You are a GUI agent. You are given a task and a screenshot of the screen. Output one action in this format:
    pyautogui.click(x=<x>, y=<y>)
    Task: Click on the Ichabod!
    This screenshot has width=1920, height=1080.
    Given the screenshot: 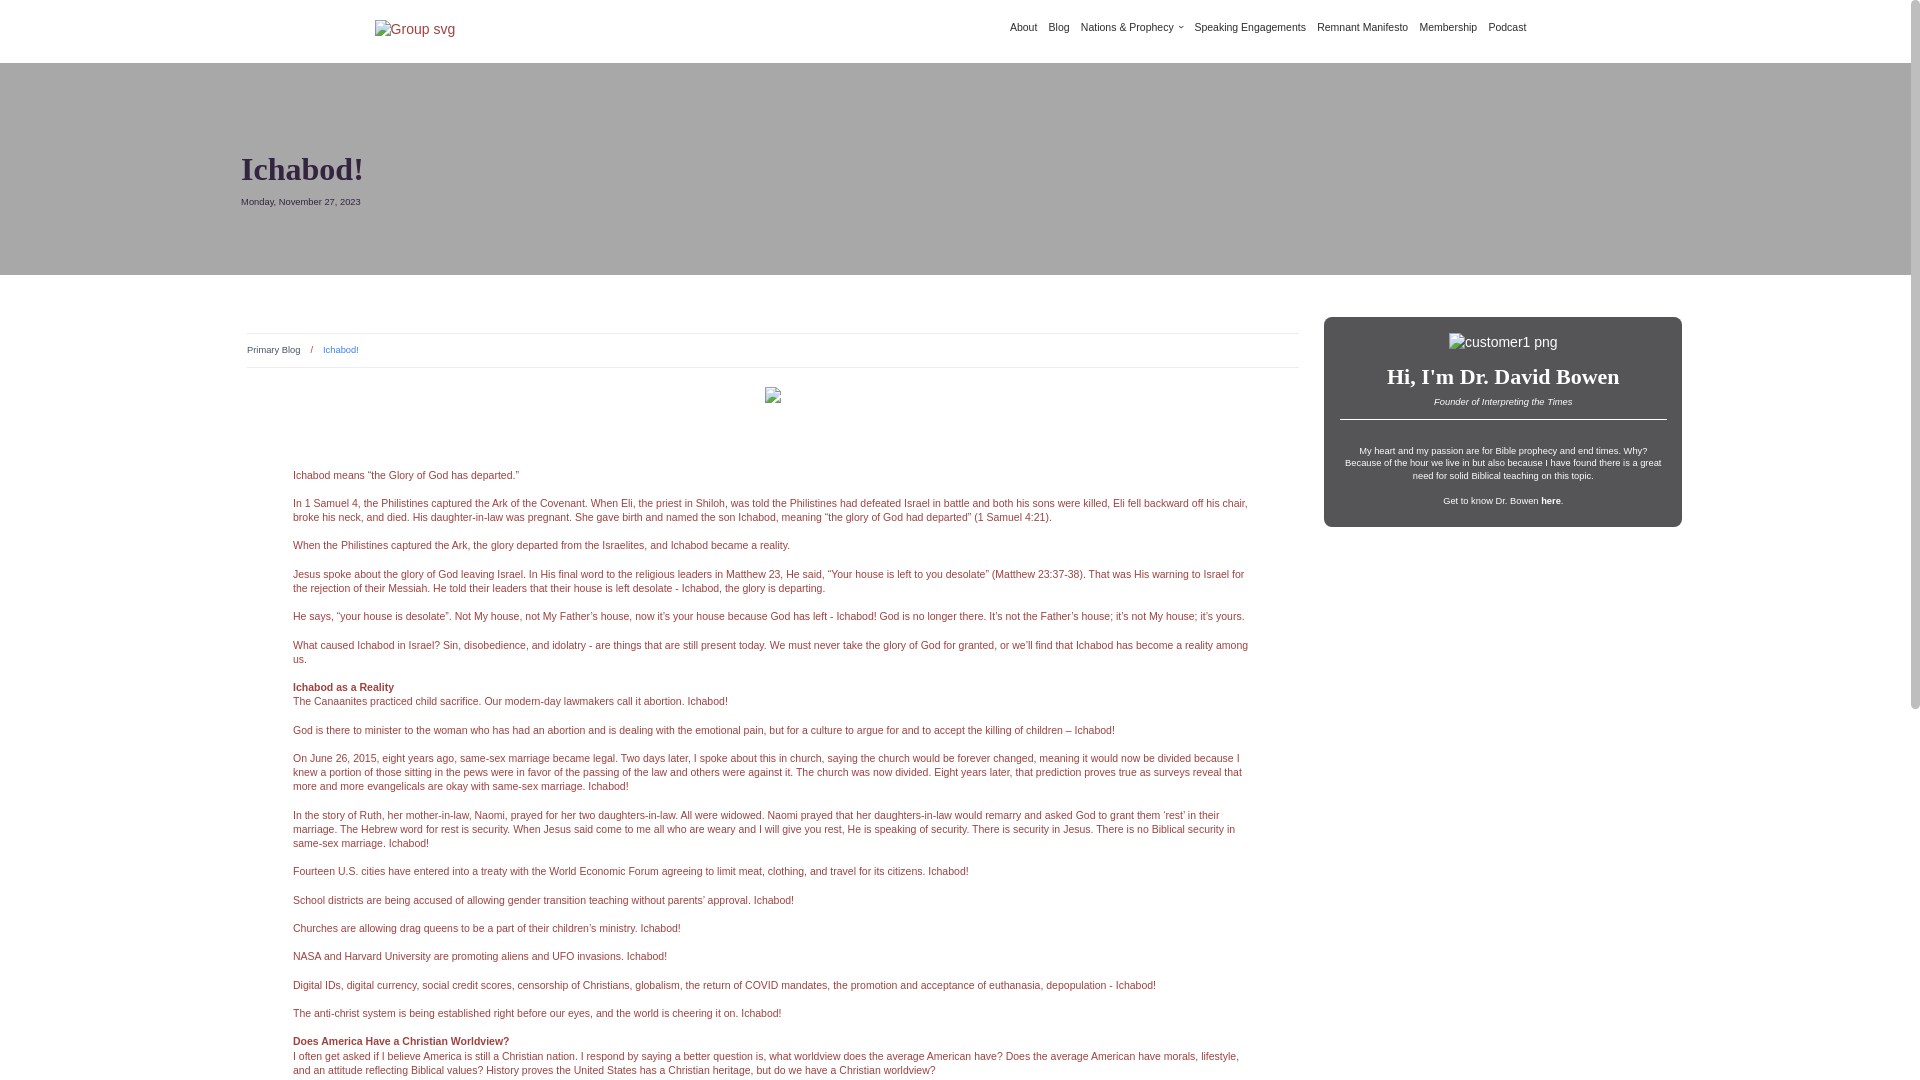 What is the action you would take?
    pyautogui.click(x=956, y=170)
    